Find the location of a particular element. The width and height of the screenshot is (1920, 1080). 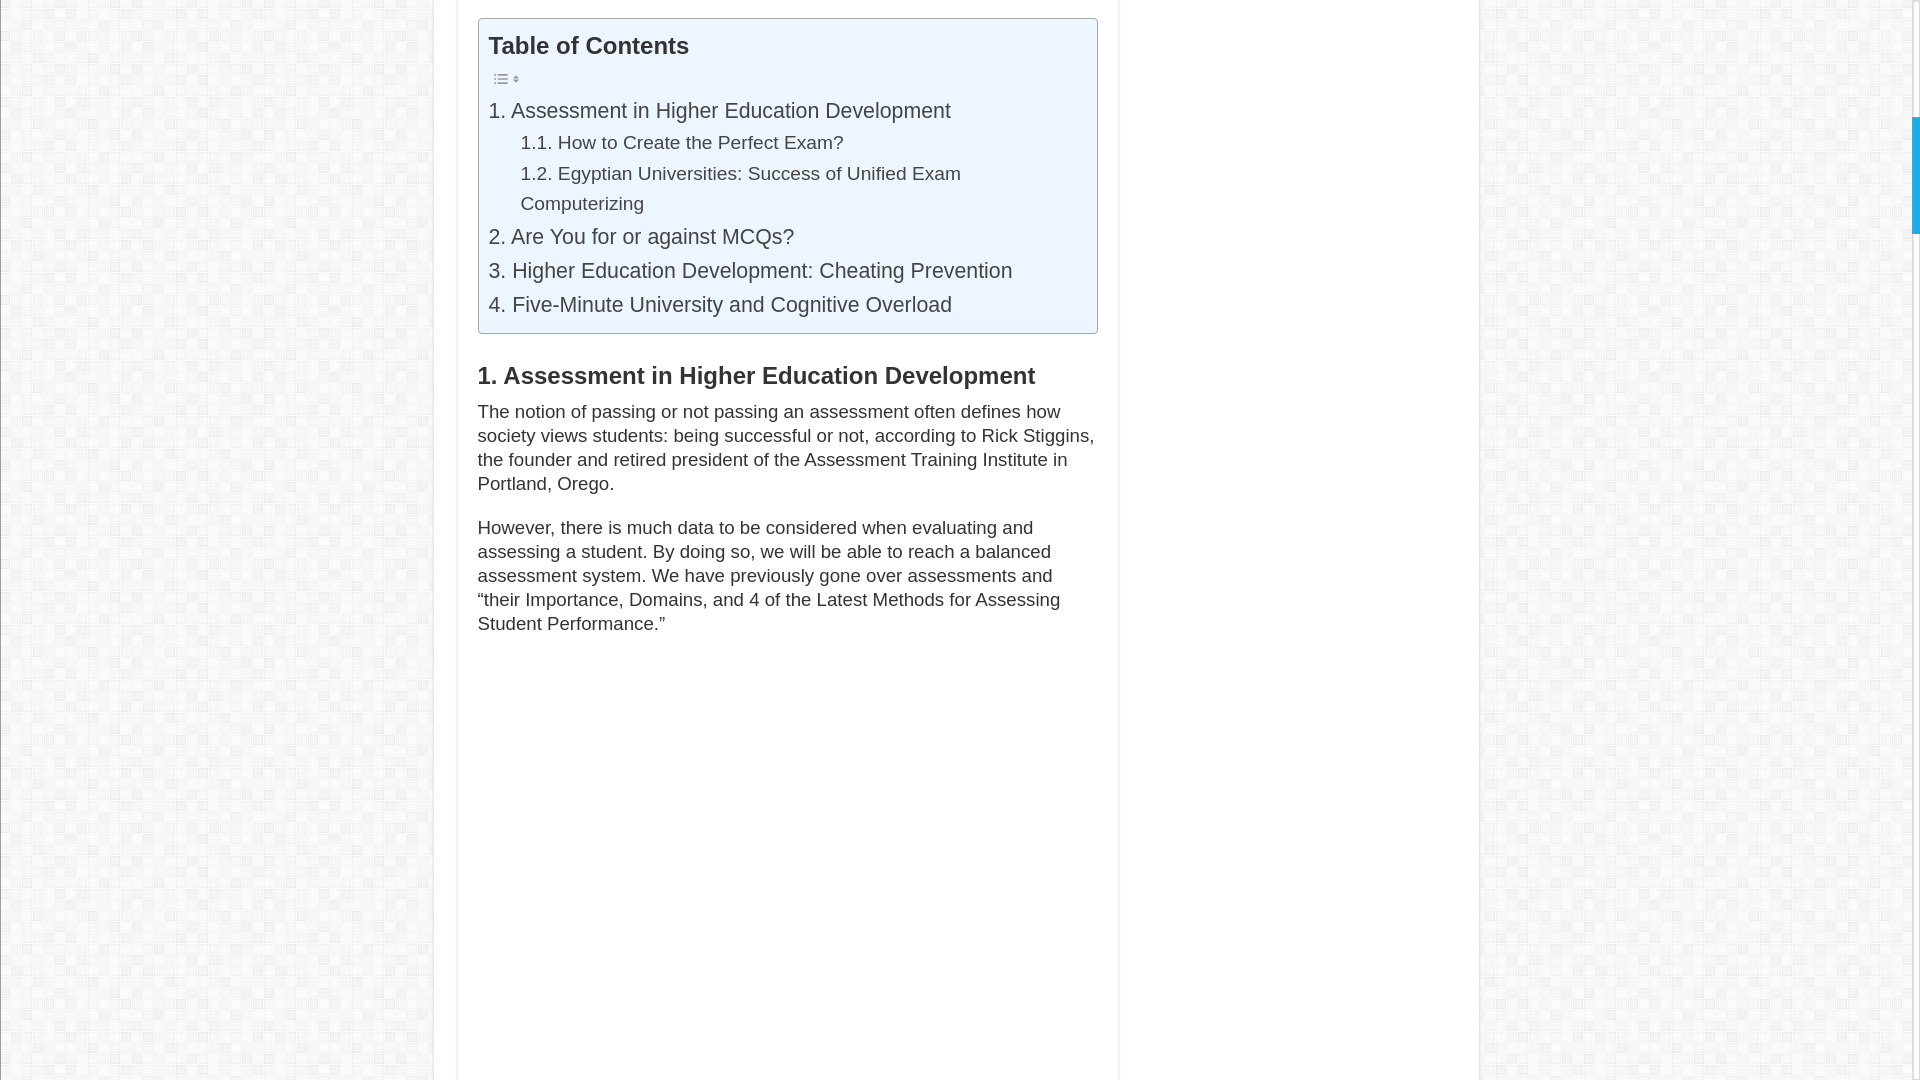

3. Higher Education Development: Cheating Prevention is located at coordinates (749, 270).